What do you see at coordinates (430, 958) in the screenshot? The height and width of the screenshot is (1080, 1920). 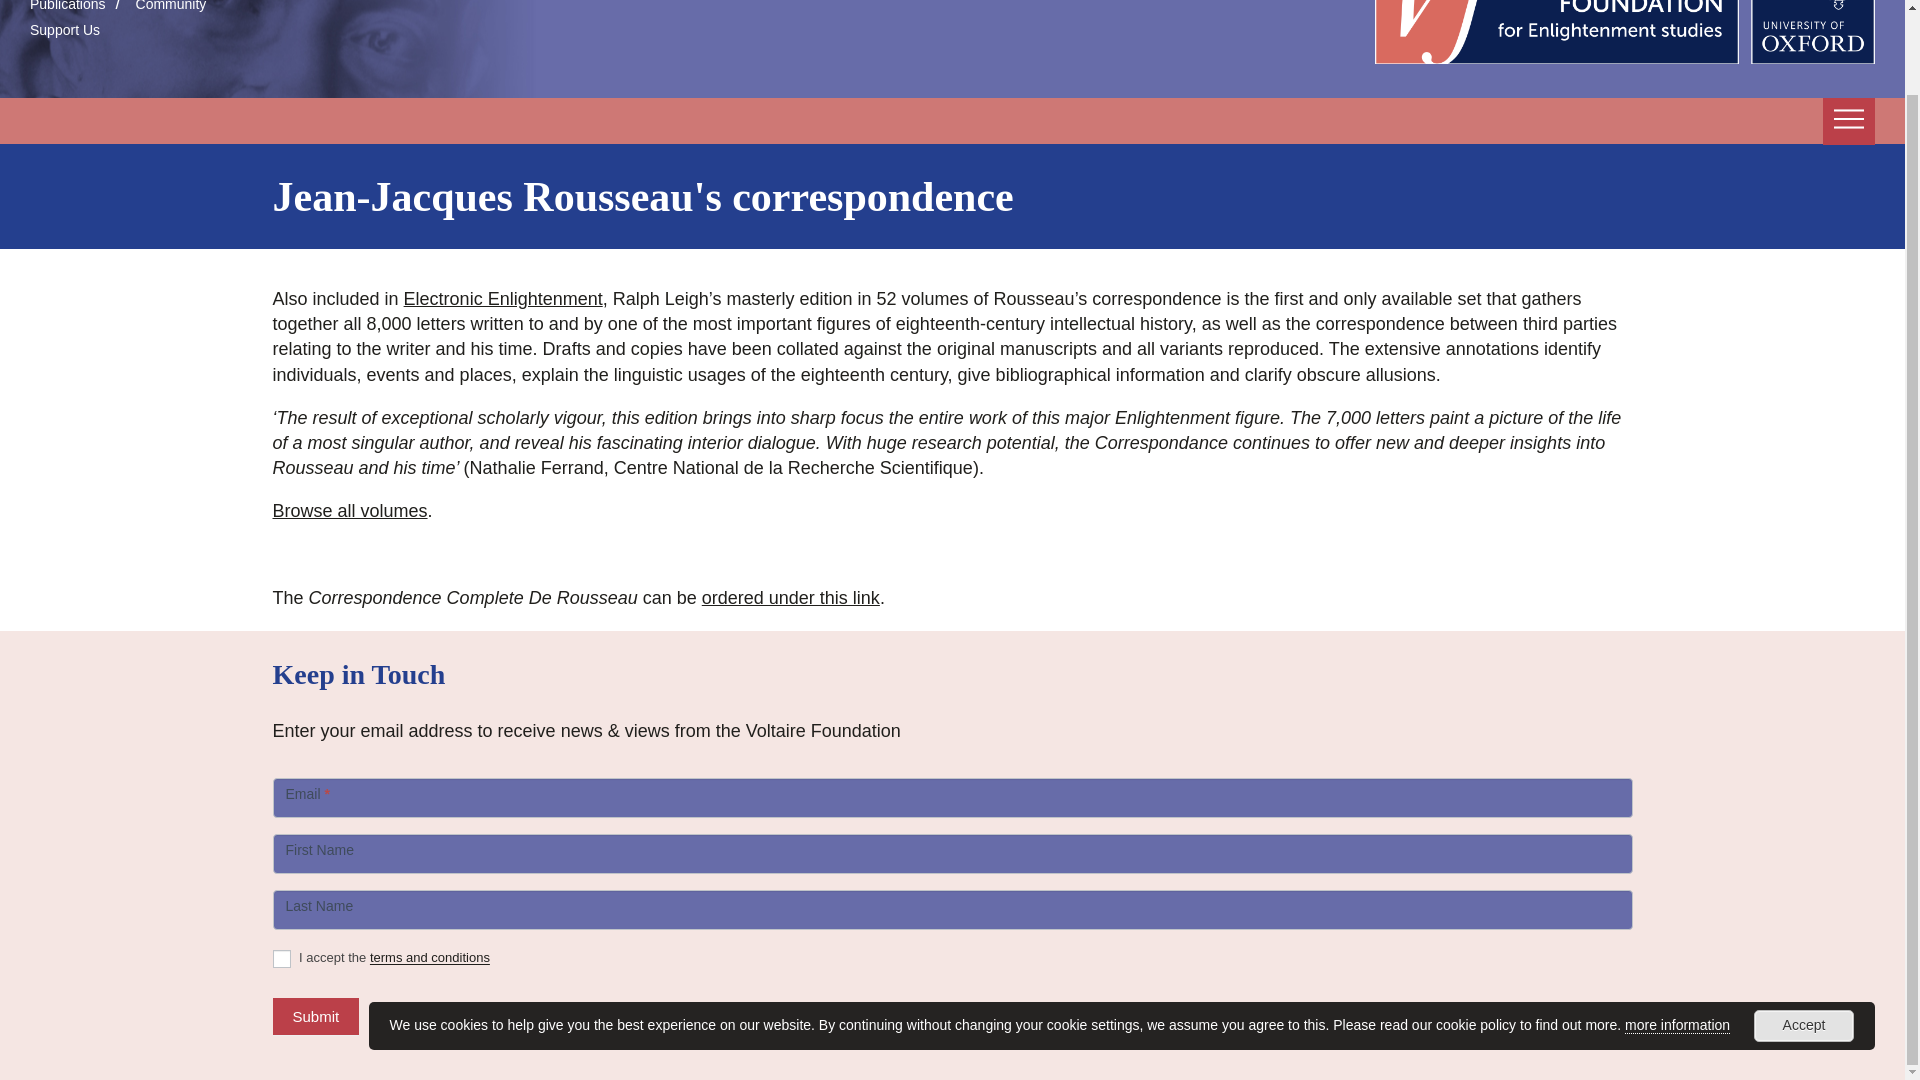 I see `terms and conditions` at bounding box center [430, 958].